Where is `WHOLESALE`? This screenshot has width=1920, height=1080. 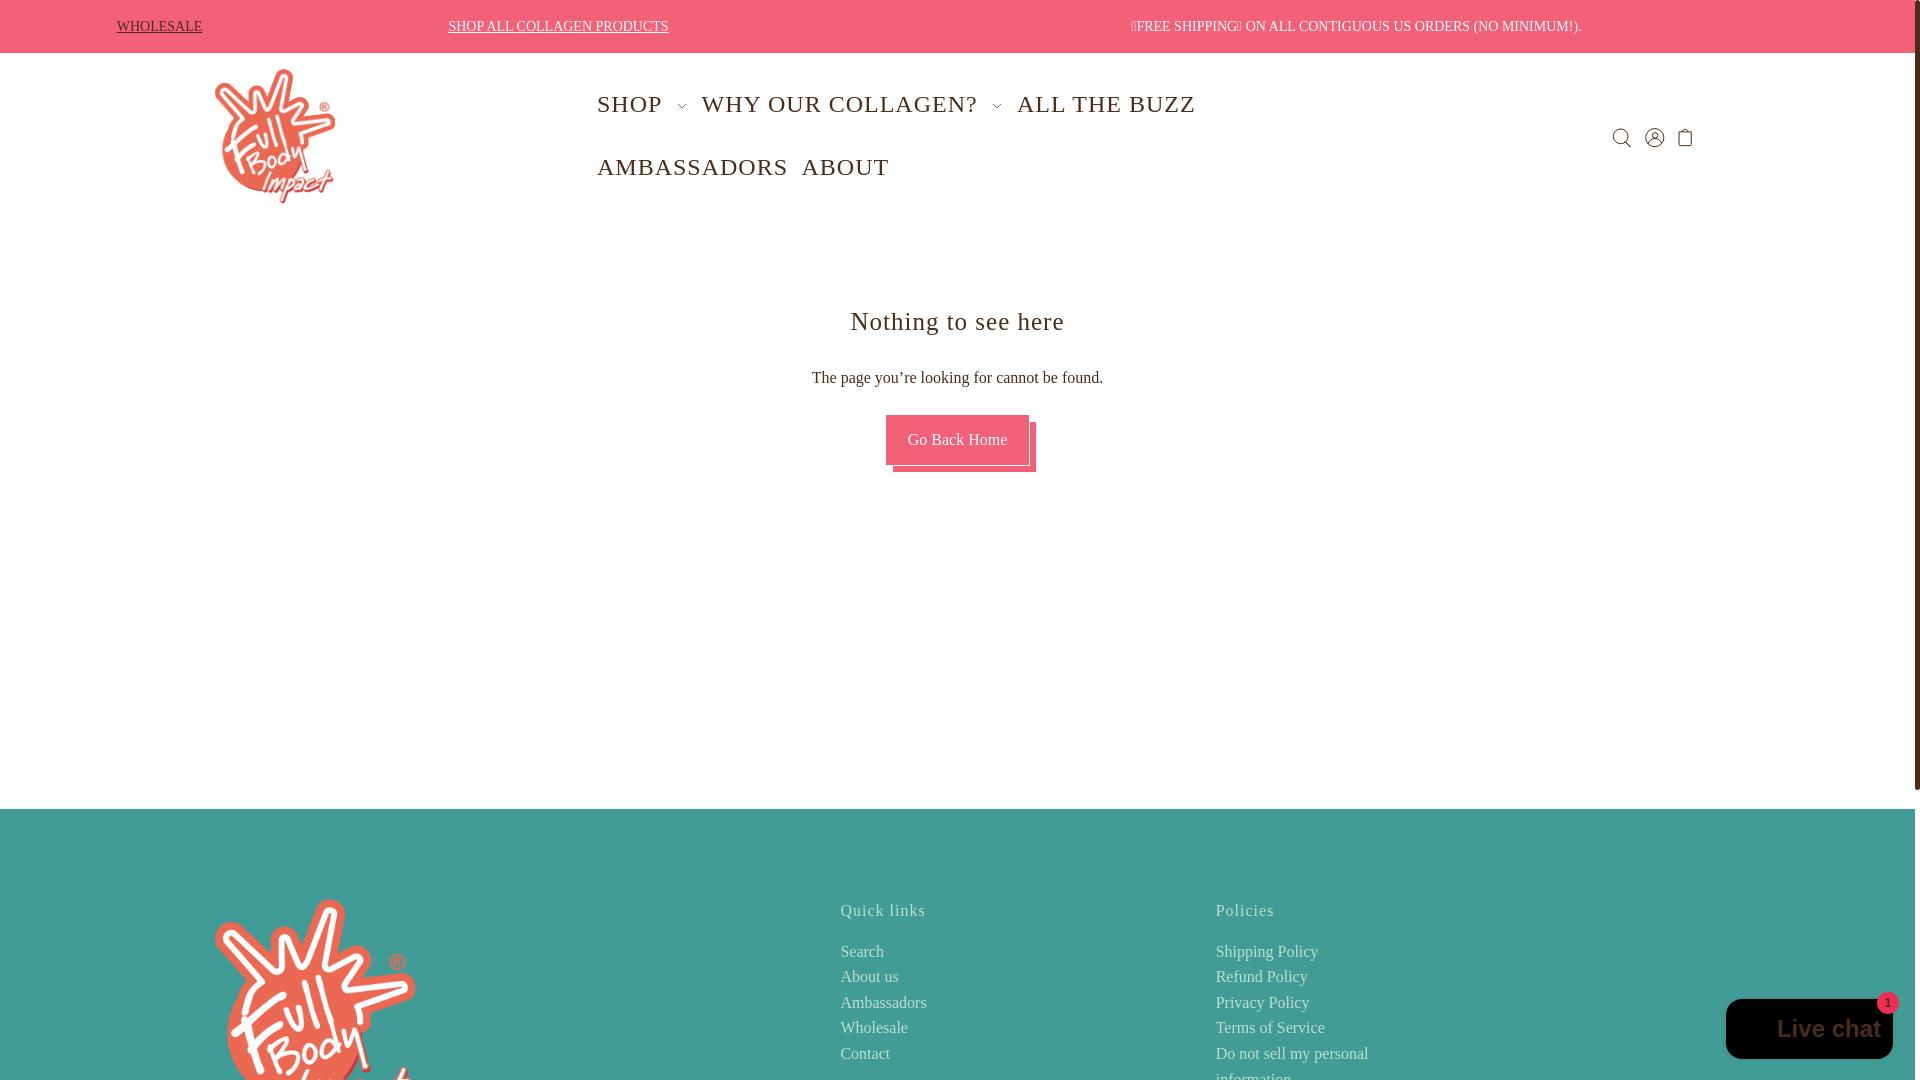 WHOLESALE is located at coordinates (160, 26).